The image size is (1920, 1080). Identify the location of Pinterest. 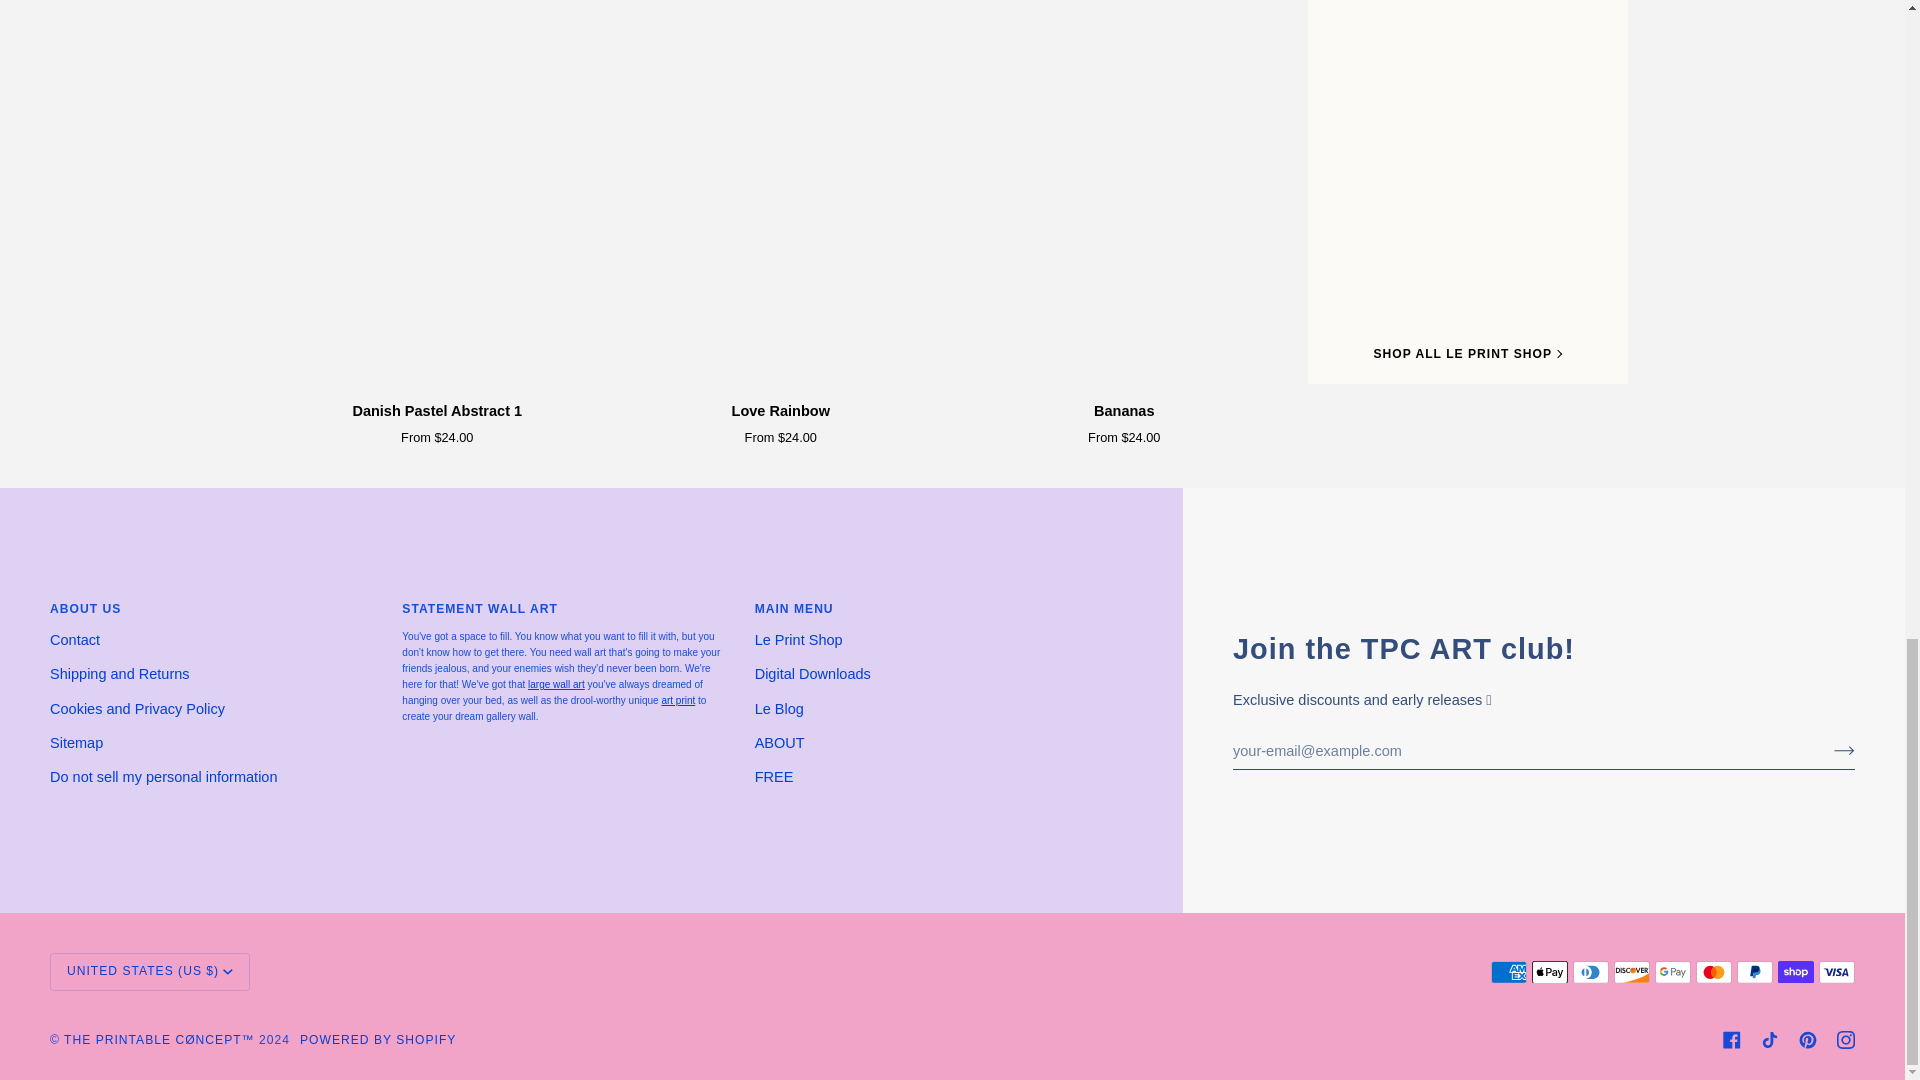
(1808, 1040).